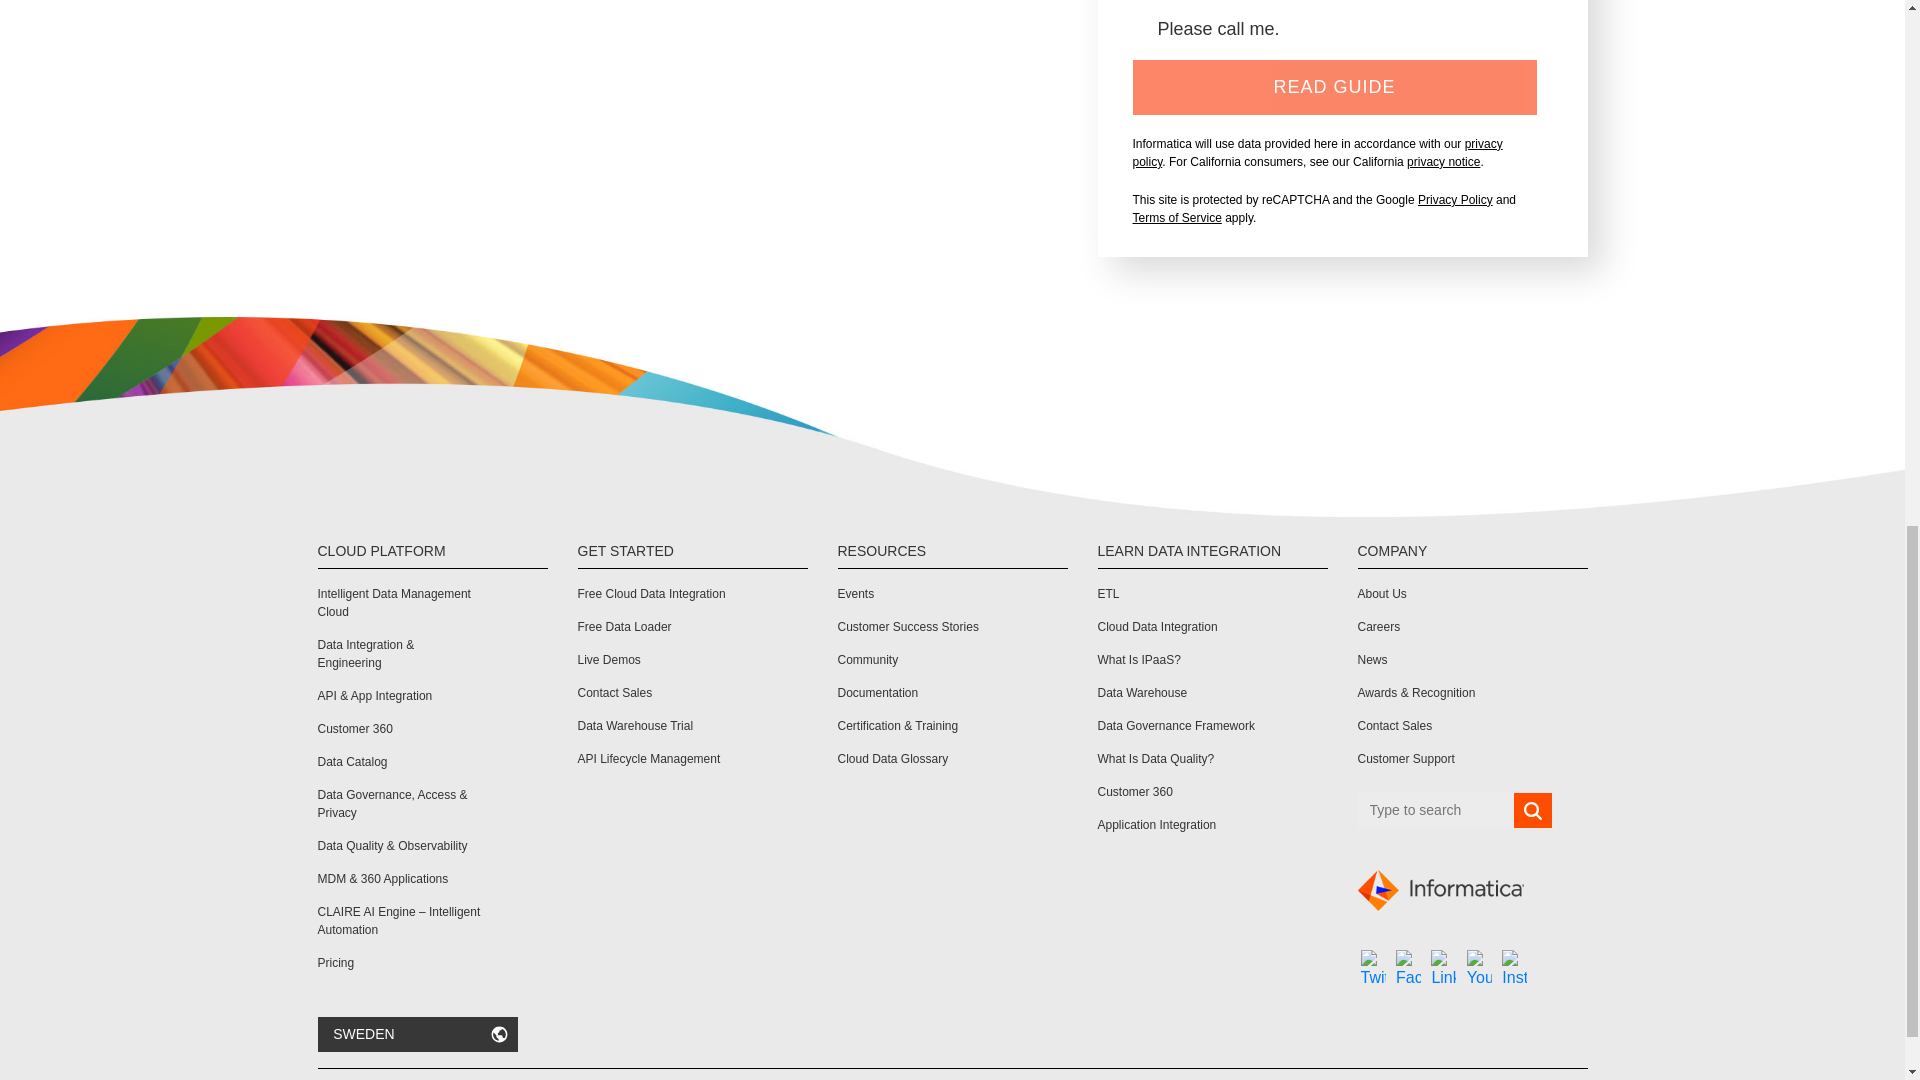 The image size is (1920, 1080). I want to click on privacy notice, so click(1444, 162).